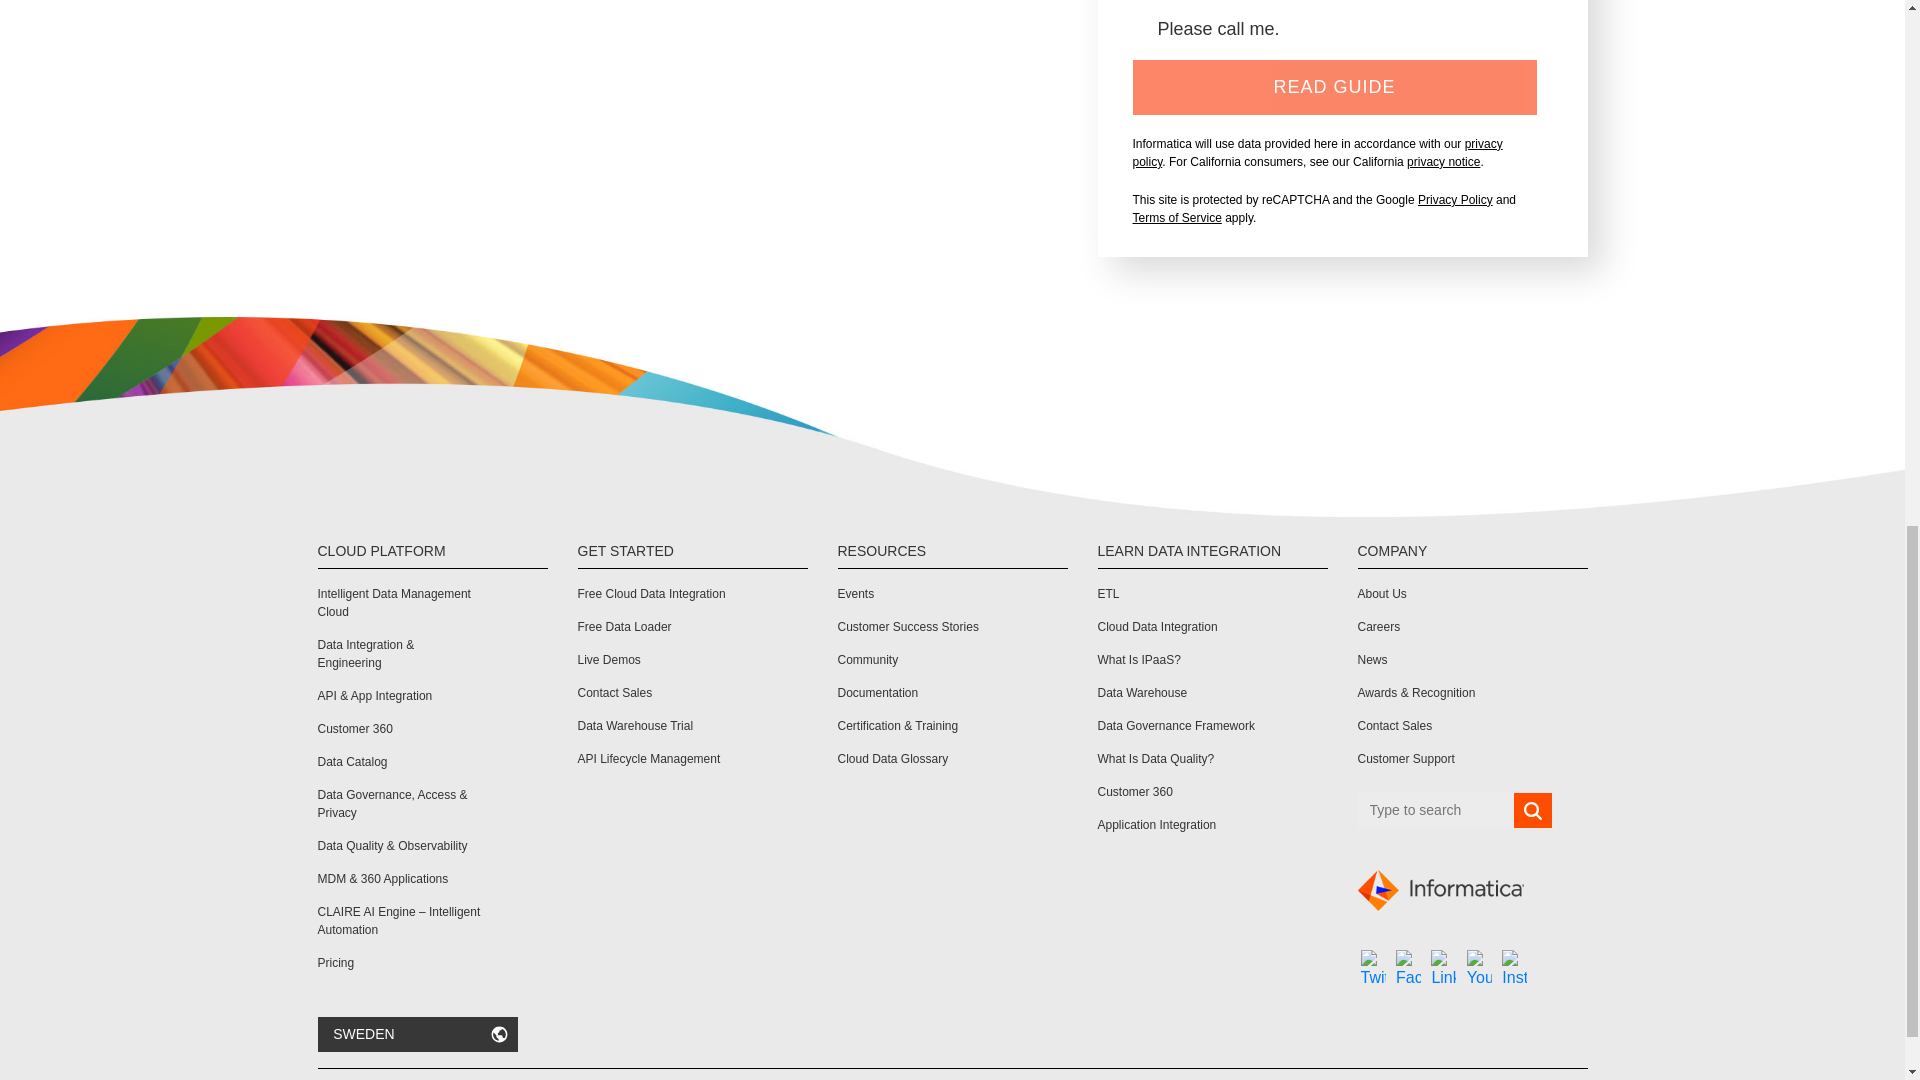 The image size is (1920, 1080). I want to click on privacy notice, so click(1444, 162).